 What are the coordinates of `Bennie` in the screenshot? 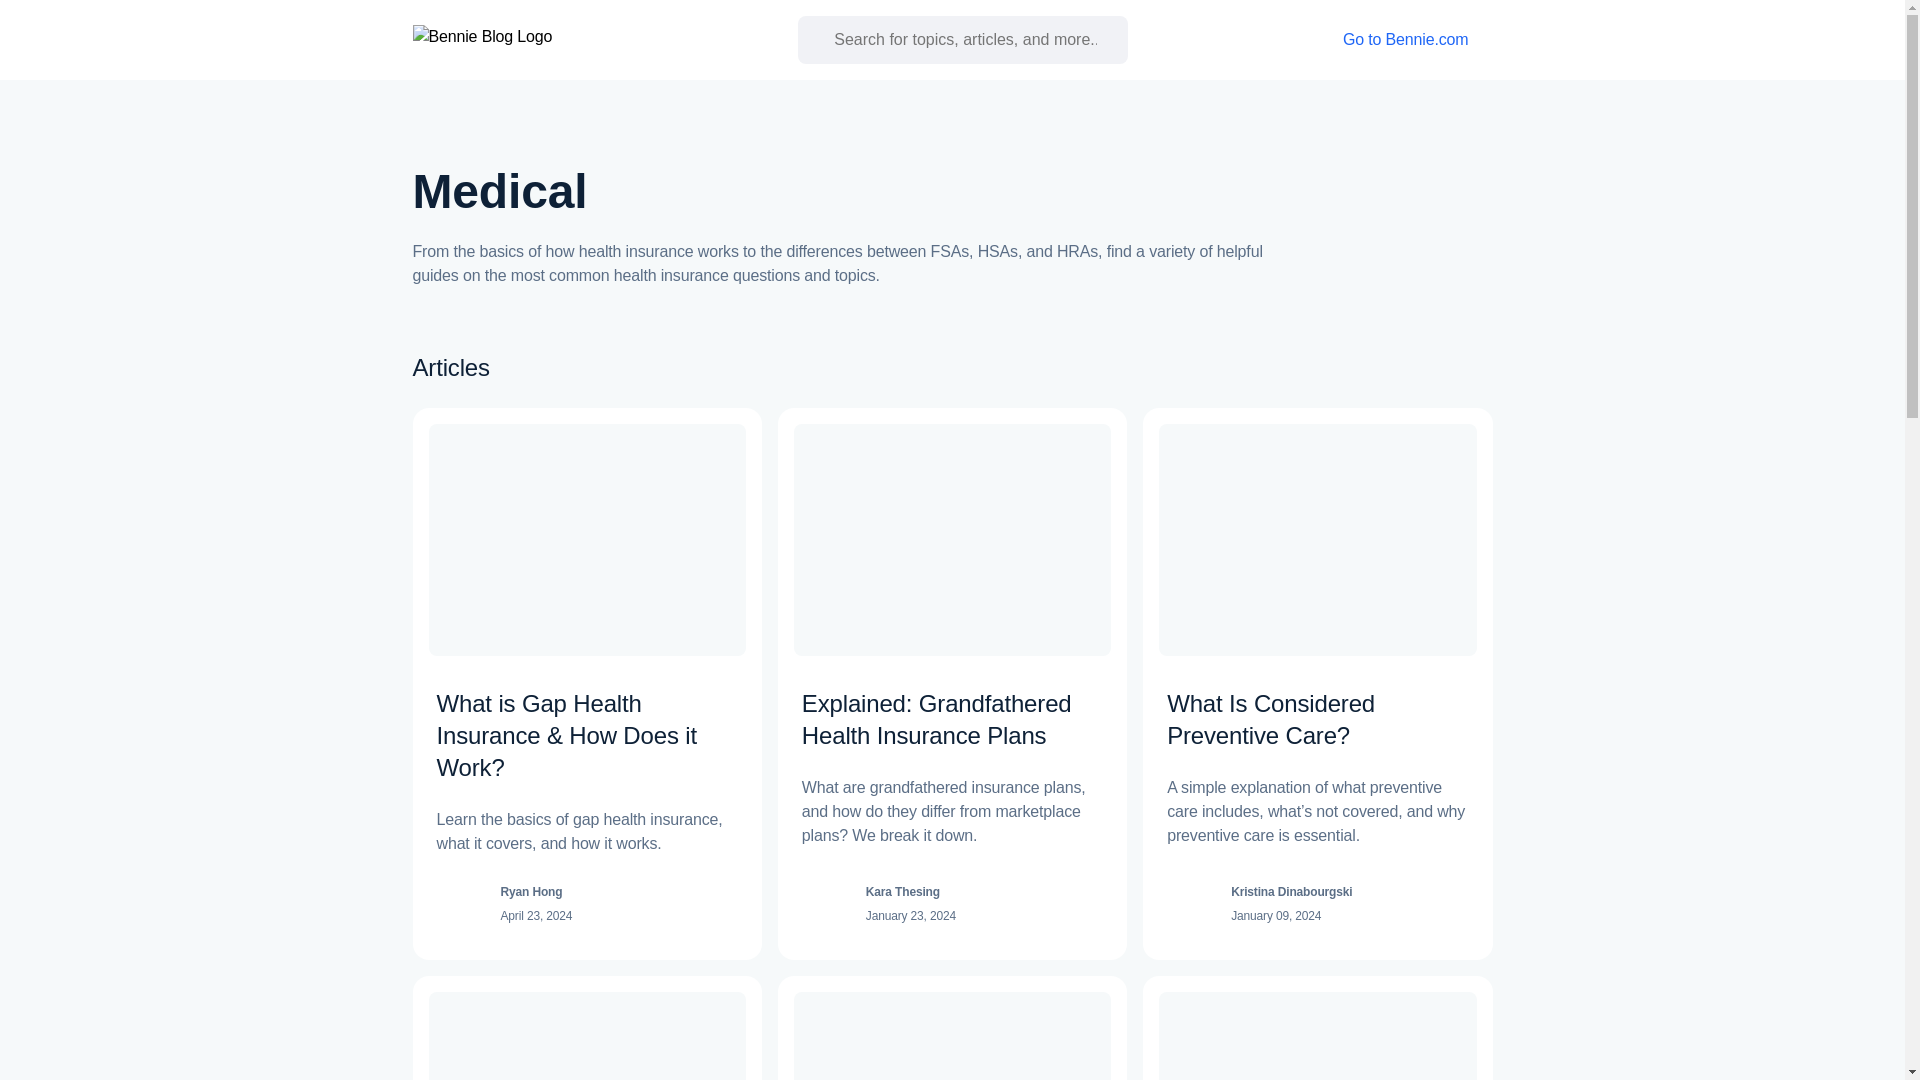 It's located at (463, 39).